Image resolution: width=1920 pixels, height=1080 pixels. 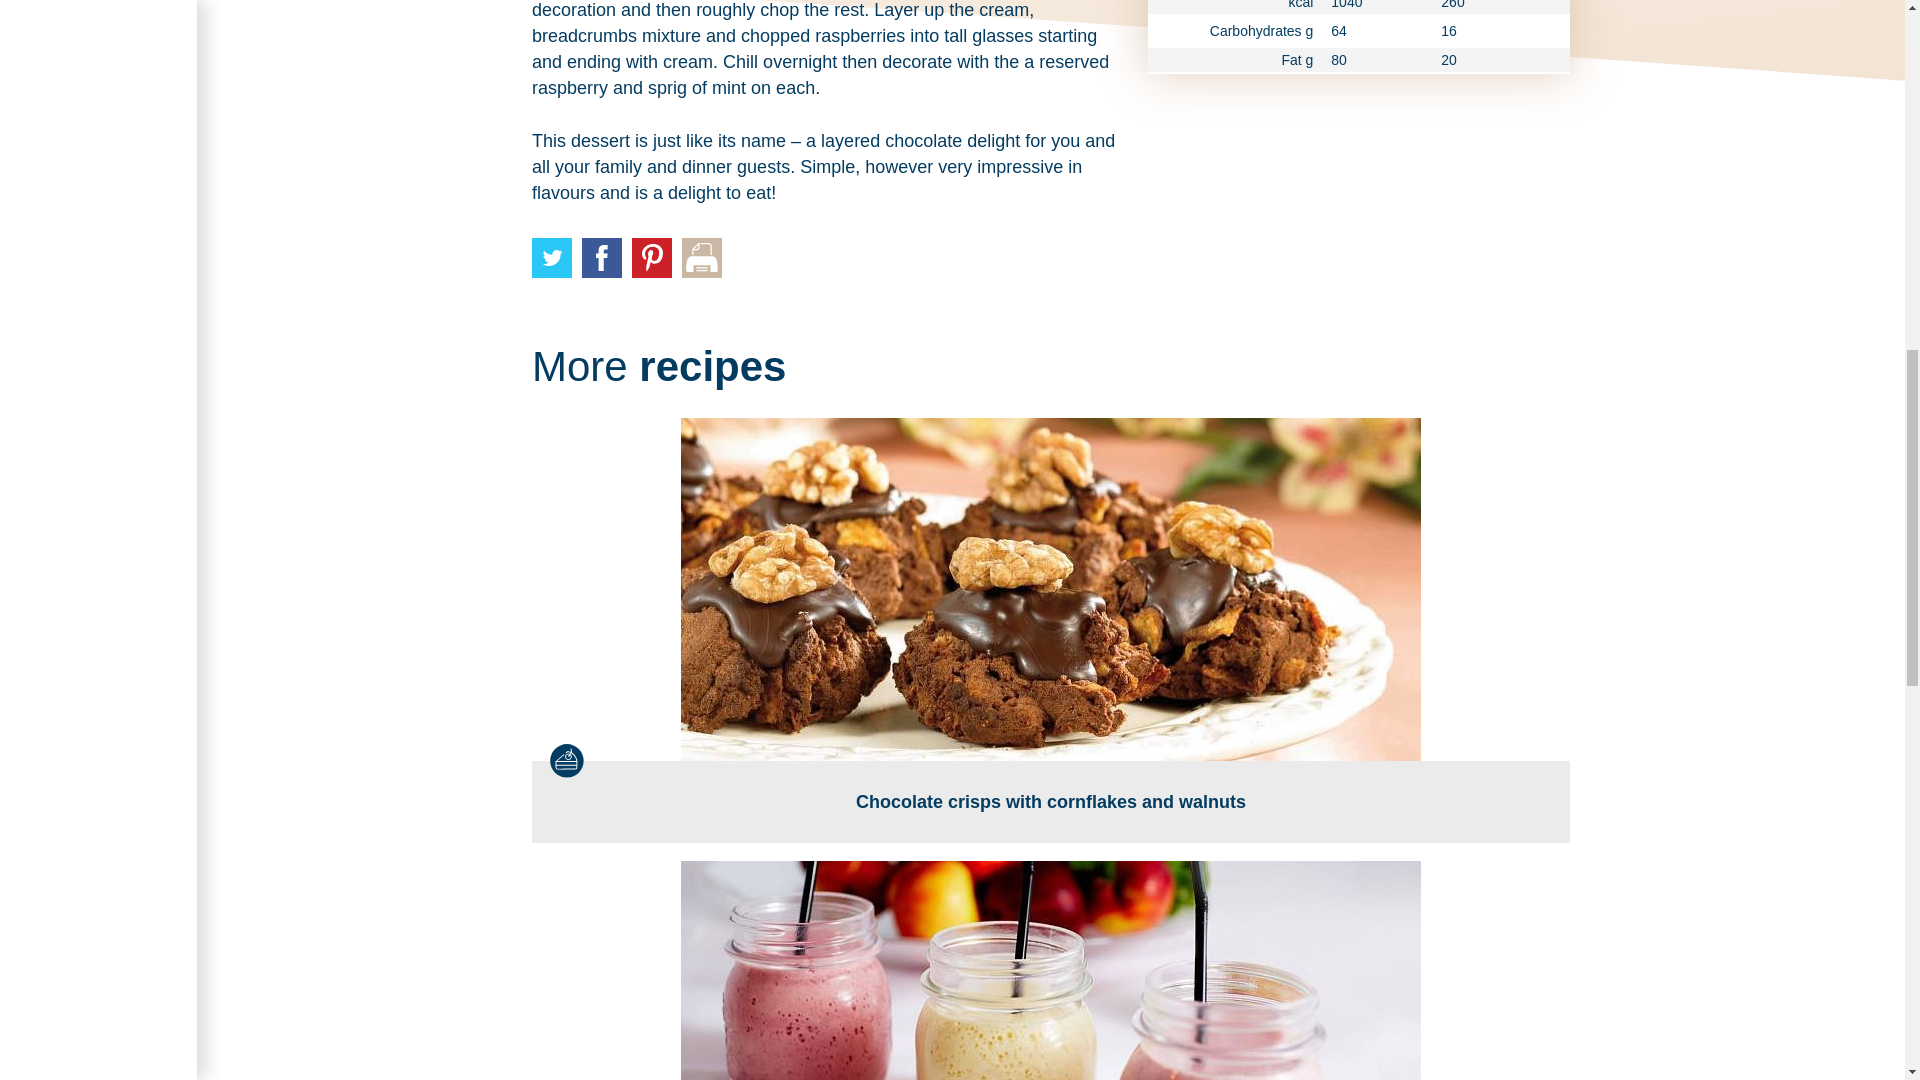 What do you see at coordinates (1050, 970) in the screenshot?
I see `Smoothies` at bounding box center [1050, 970].